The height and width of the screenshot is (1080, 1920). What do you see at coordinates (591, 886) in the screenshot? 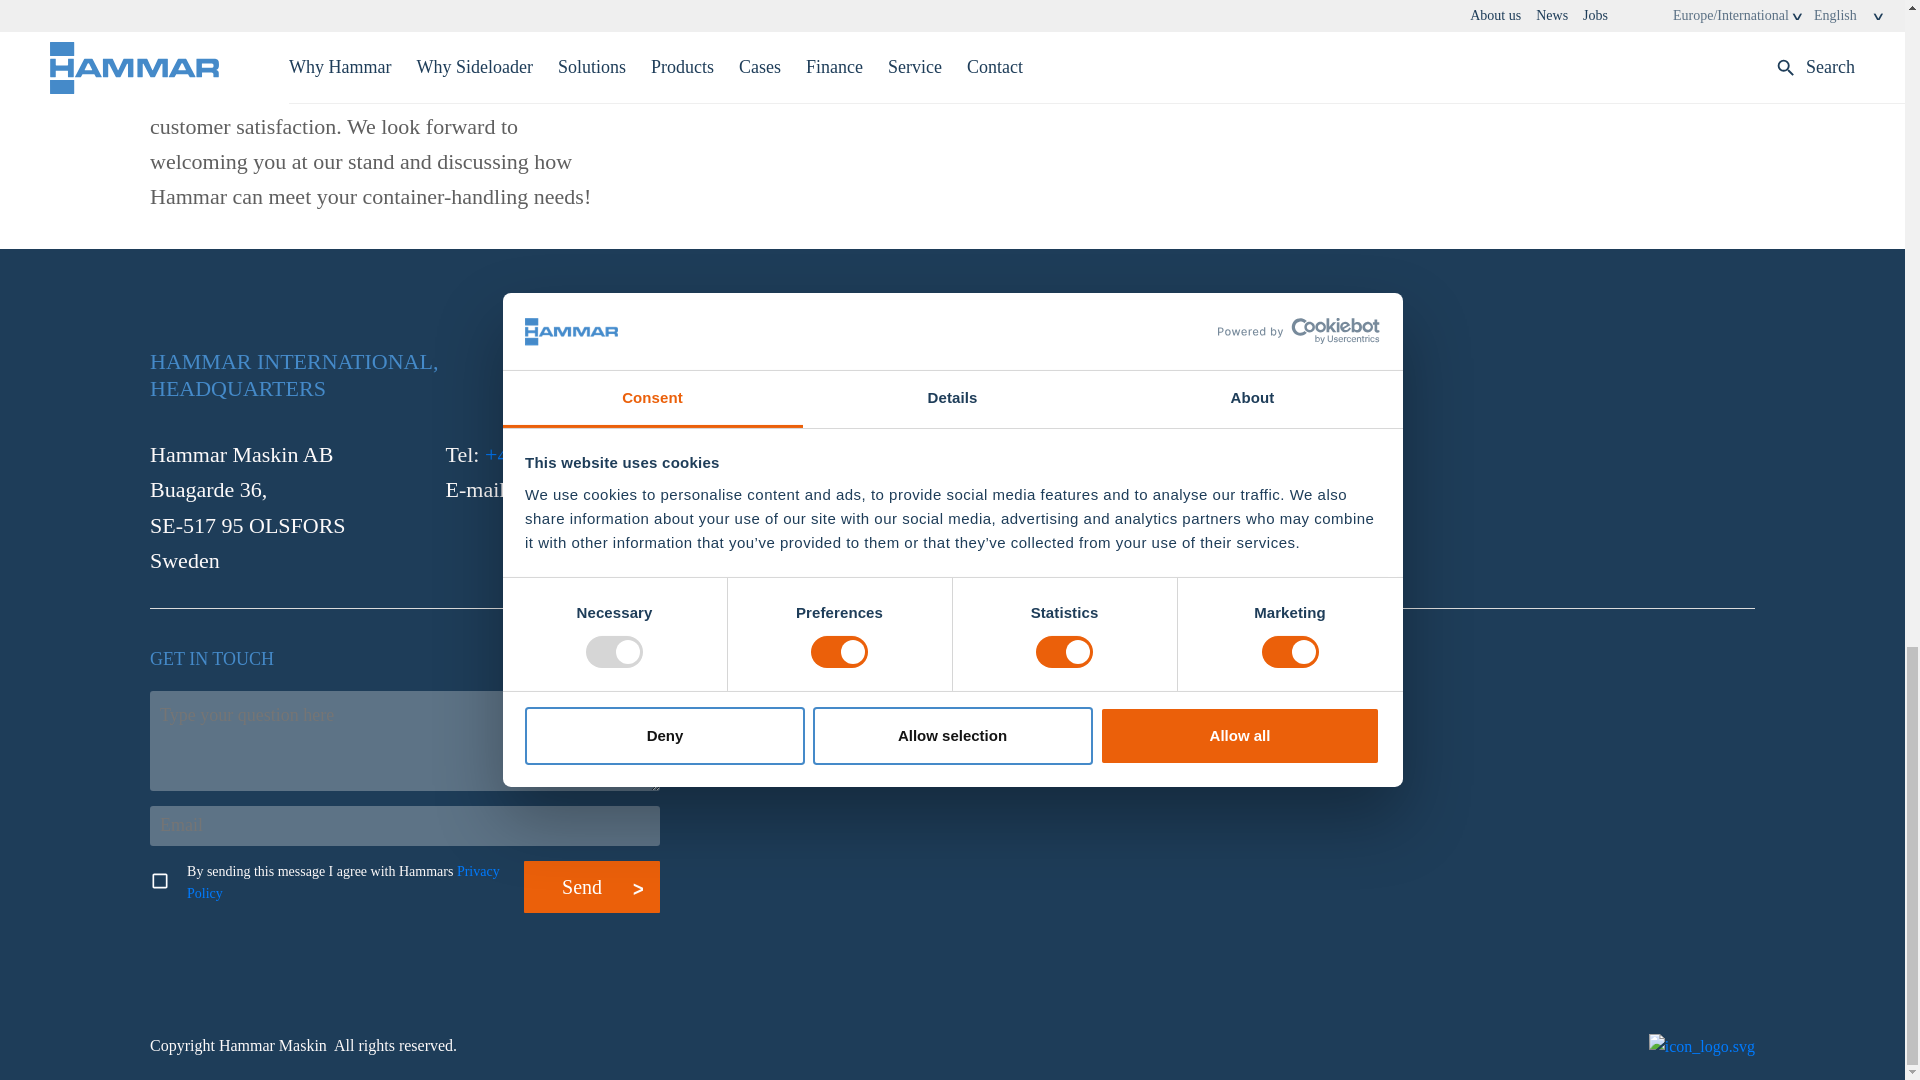
I see `Send` at bounding box center [591, 886].